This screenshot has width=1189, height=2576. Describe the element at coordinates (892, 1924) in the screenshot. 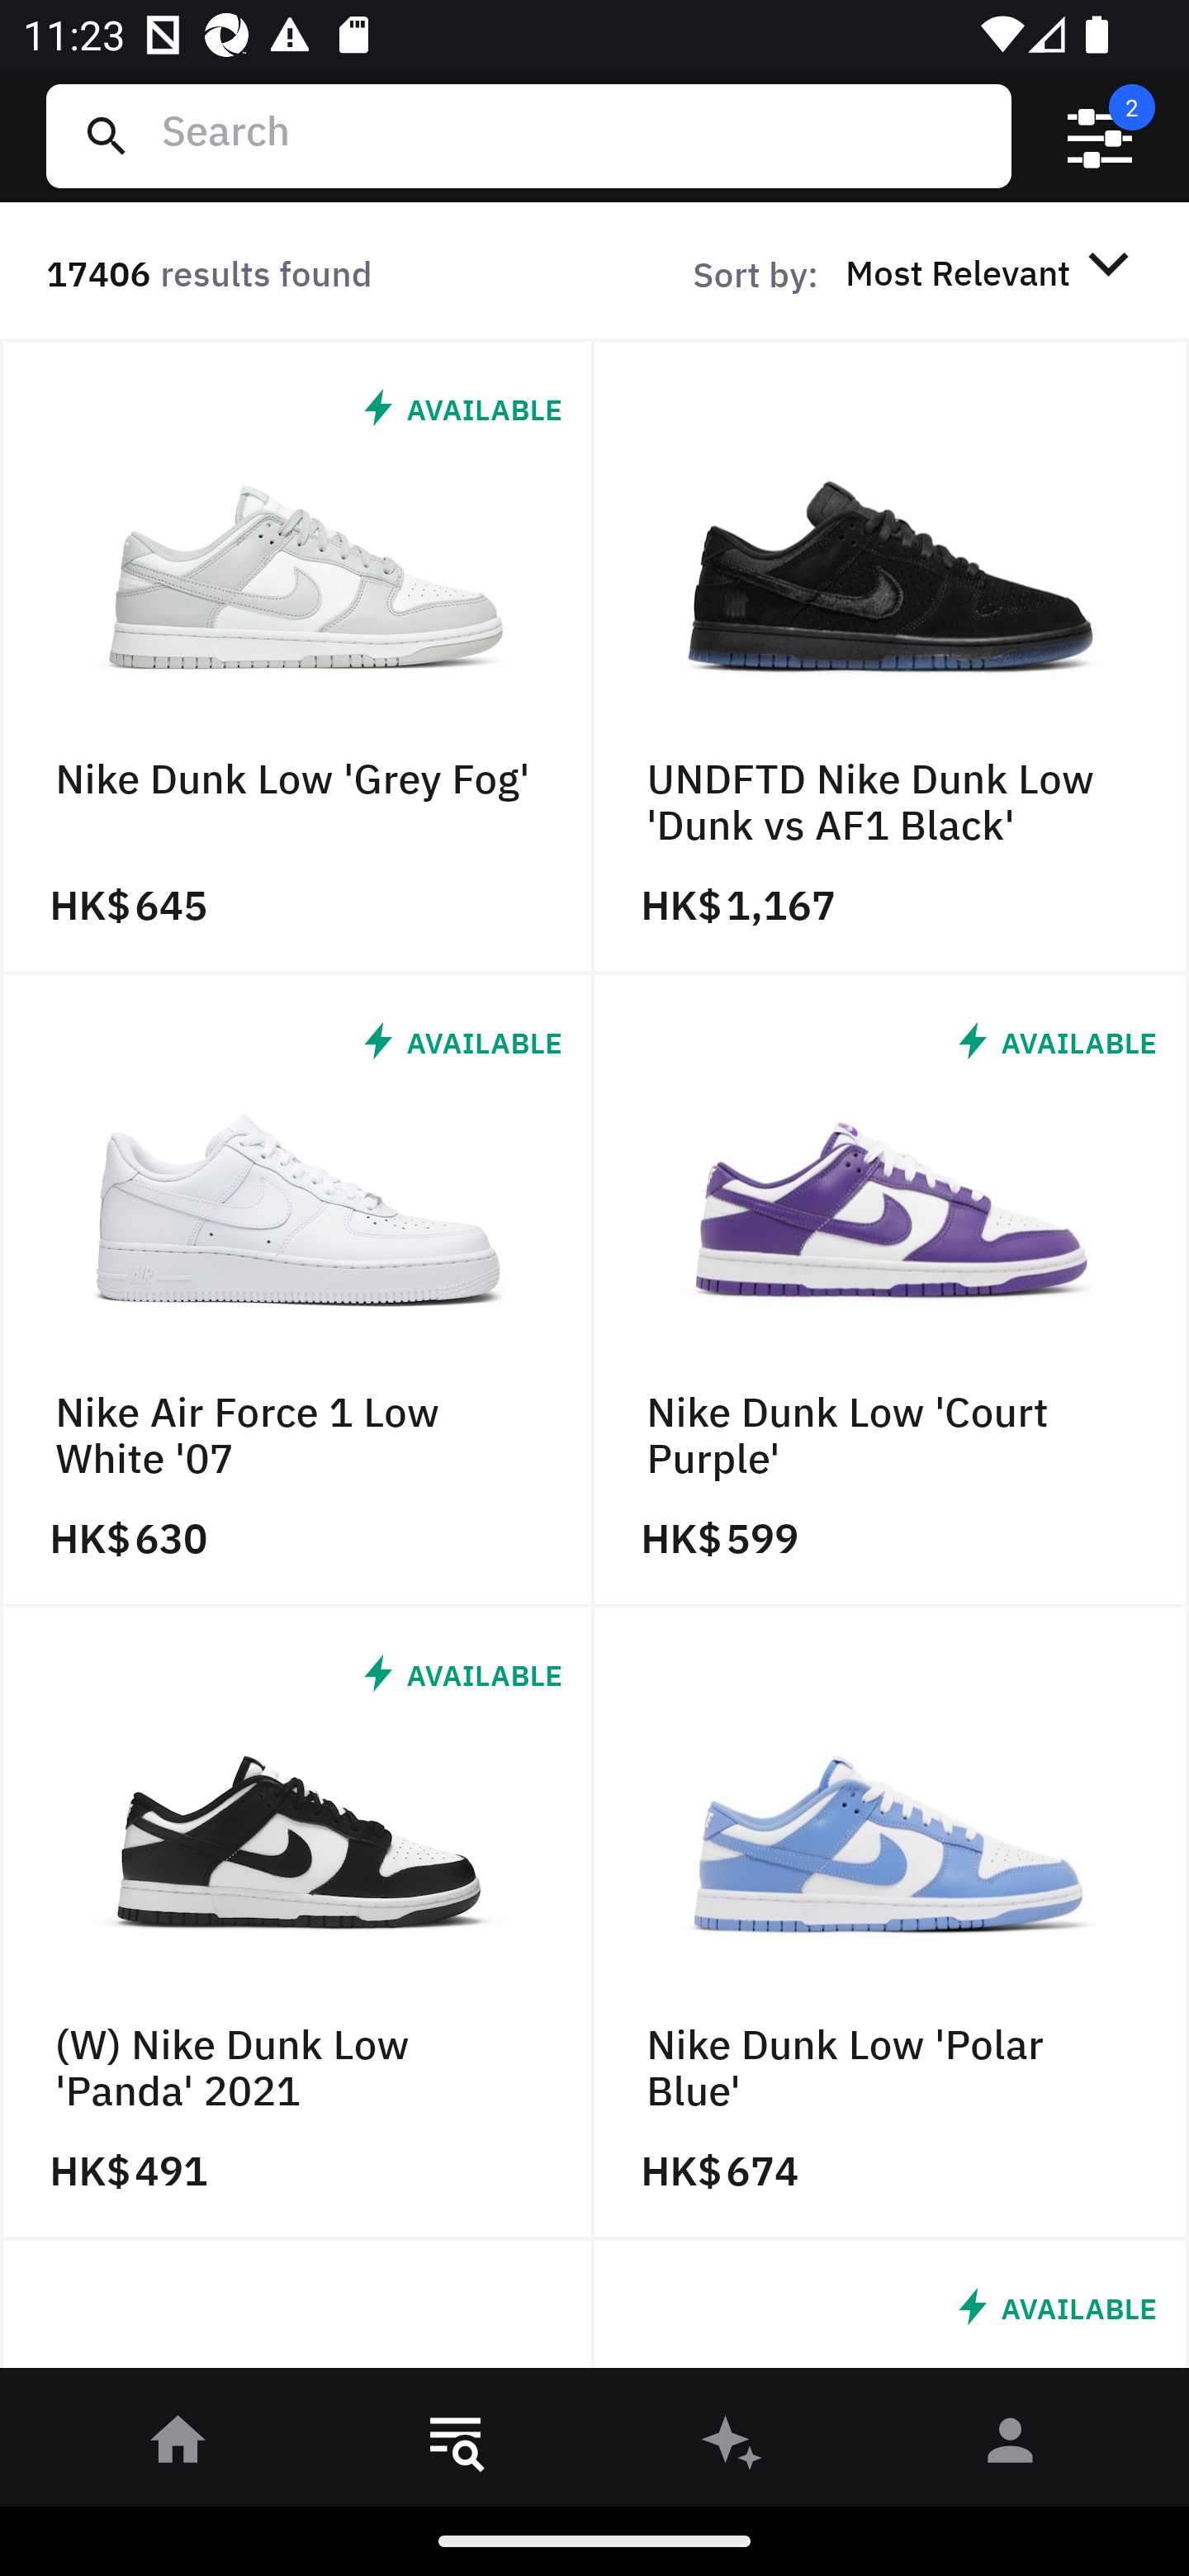

I see `Nike Dunk Low 'Polar Blue' HK$ 674` at that location.